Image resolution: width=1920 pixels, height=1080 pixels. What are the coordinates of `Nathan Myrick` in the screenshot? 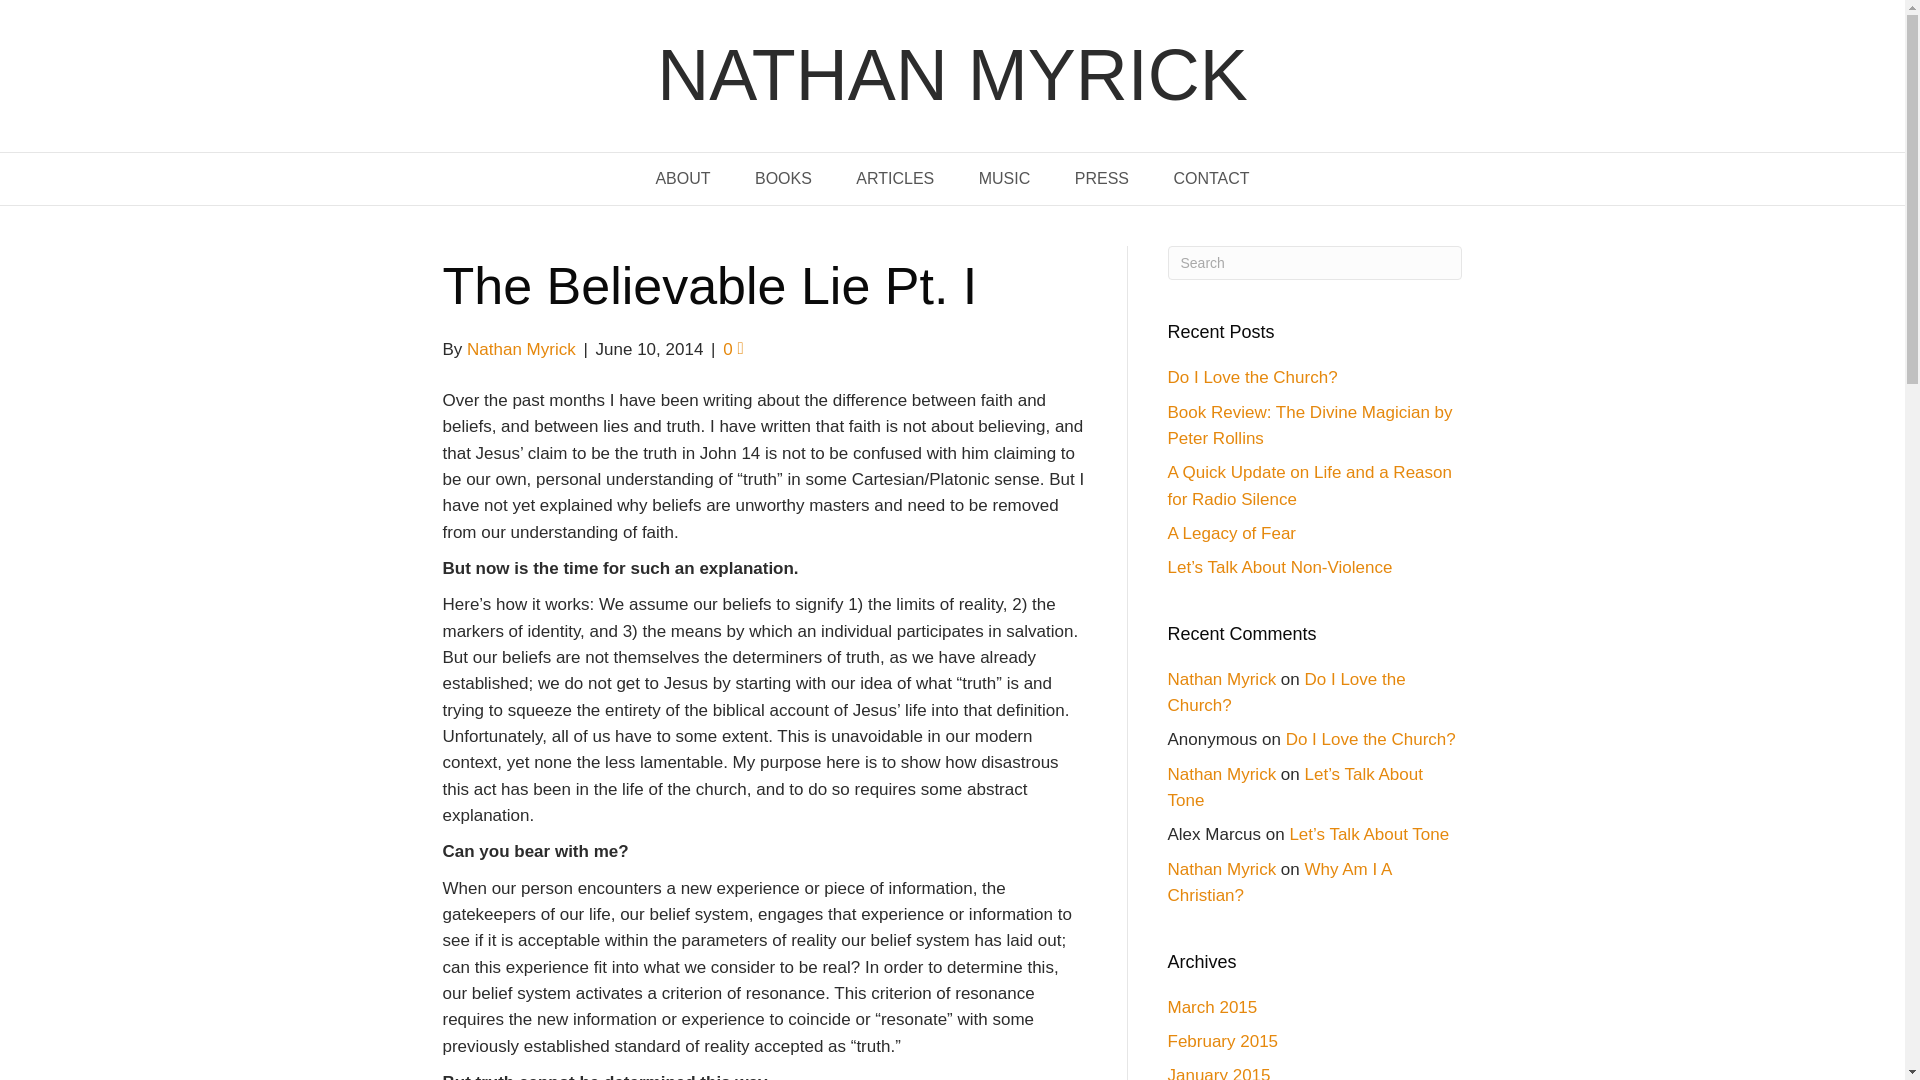 It's located at (1222, 679).